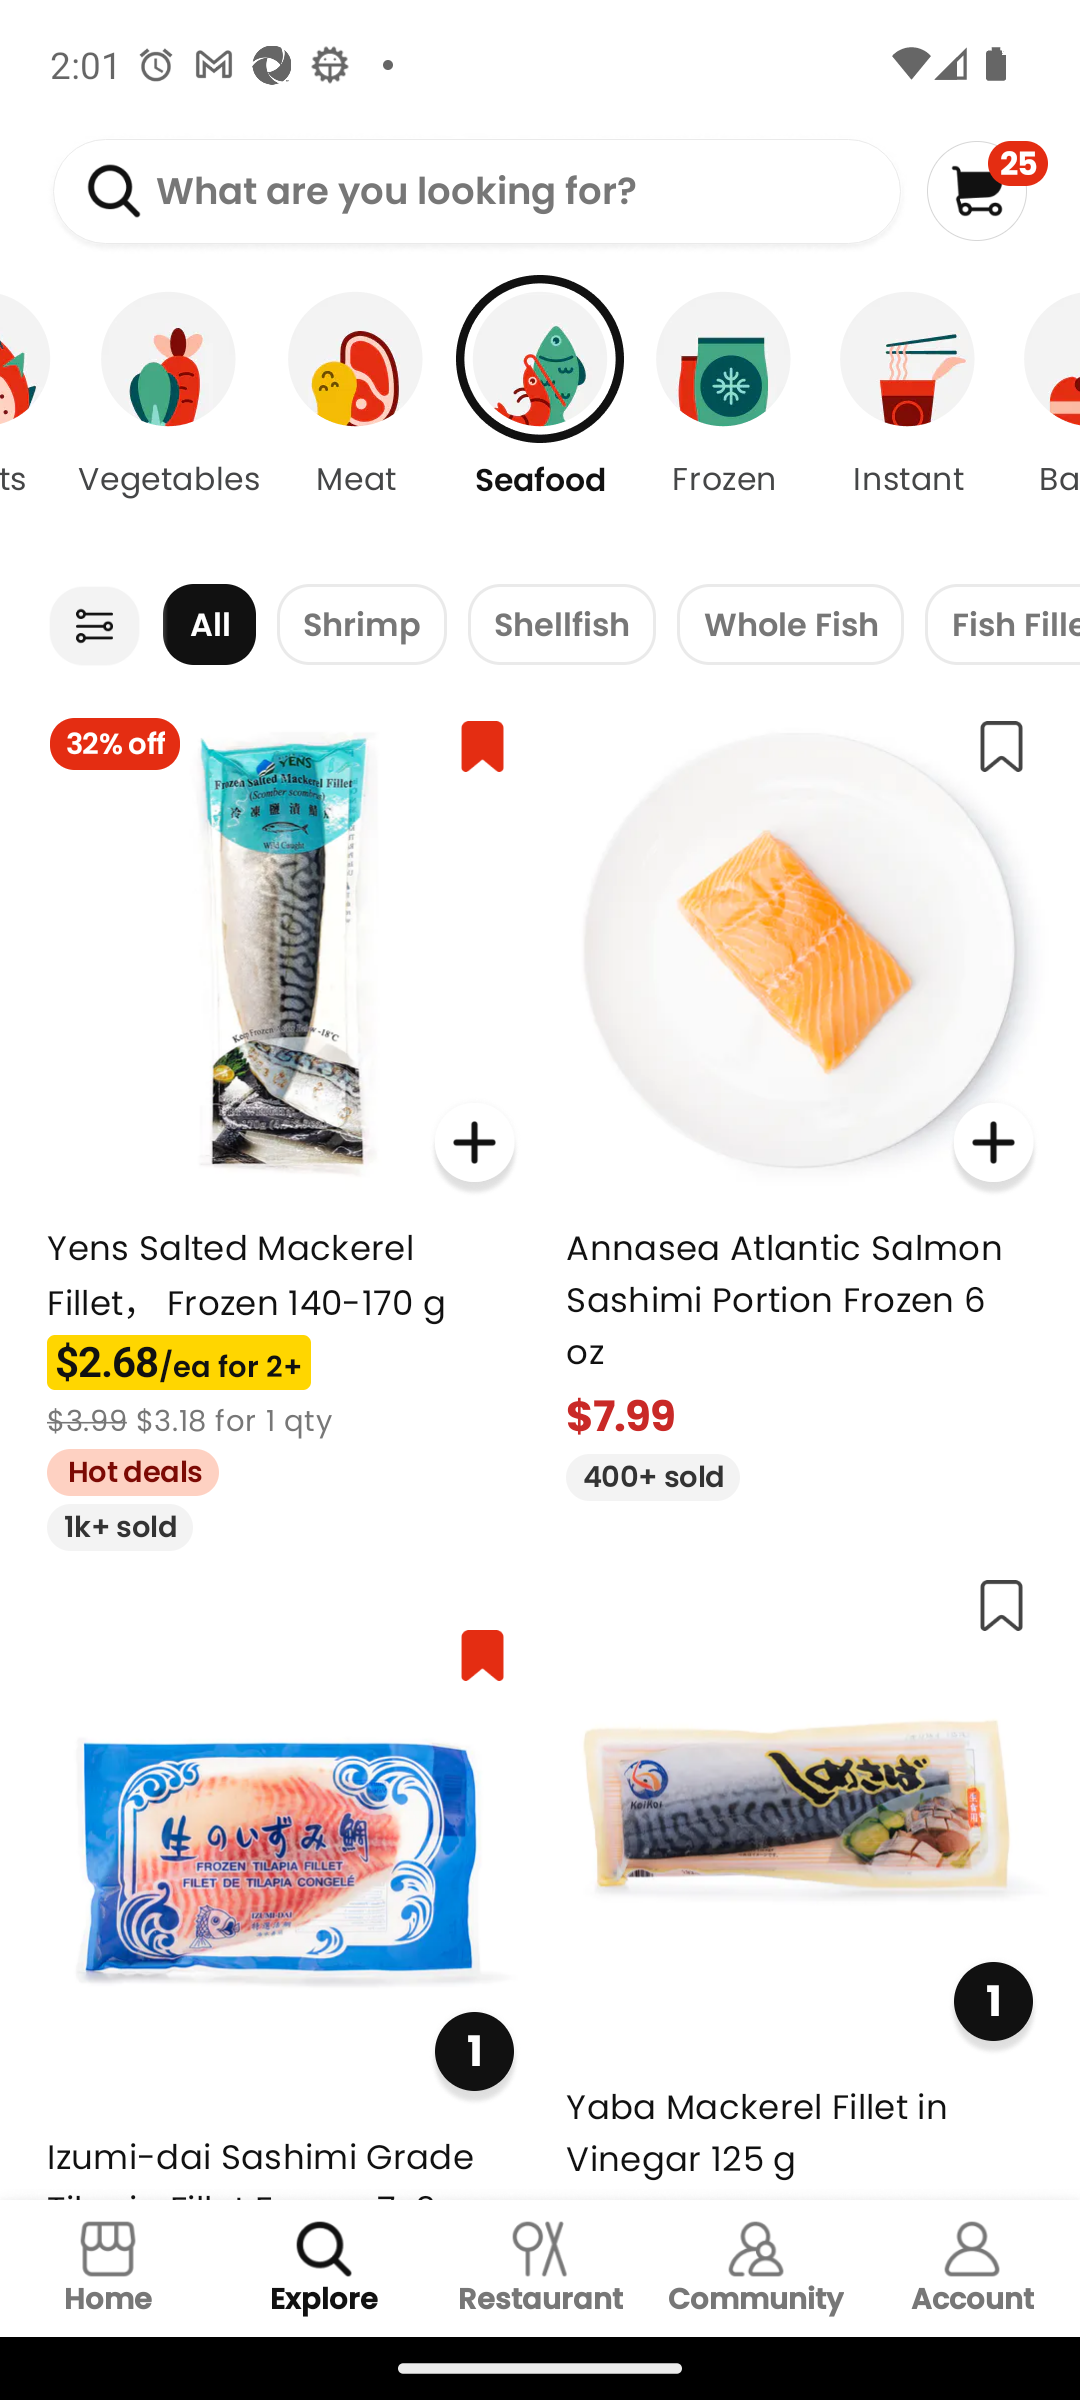 The height and width of the screenshot is (2400, 1080). Describe the element at coordinates (800, 1876) in the screenshot. I see `1 Yaba Mackerel Fillet in Vinegar 125 g $3.99` at that location.